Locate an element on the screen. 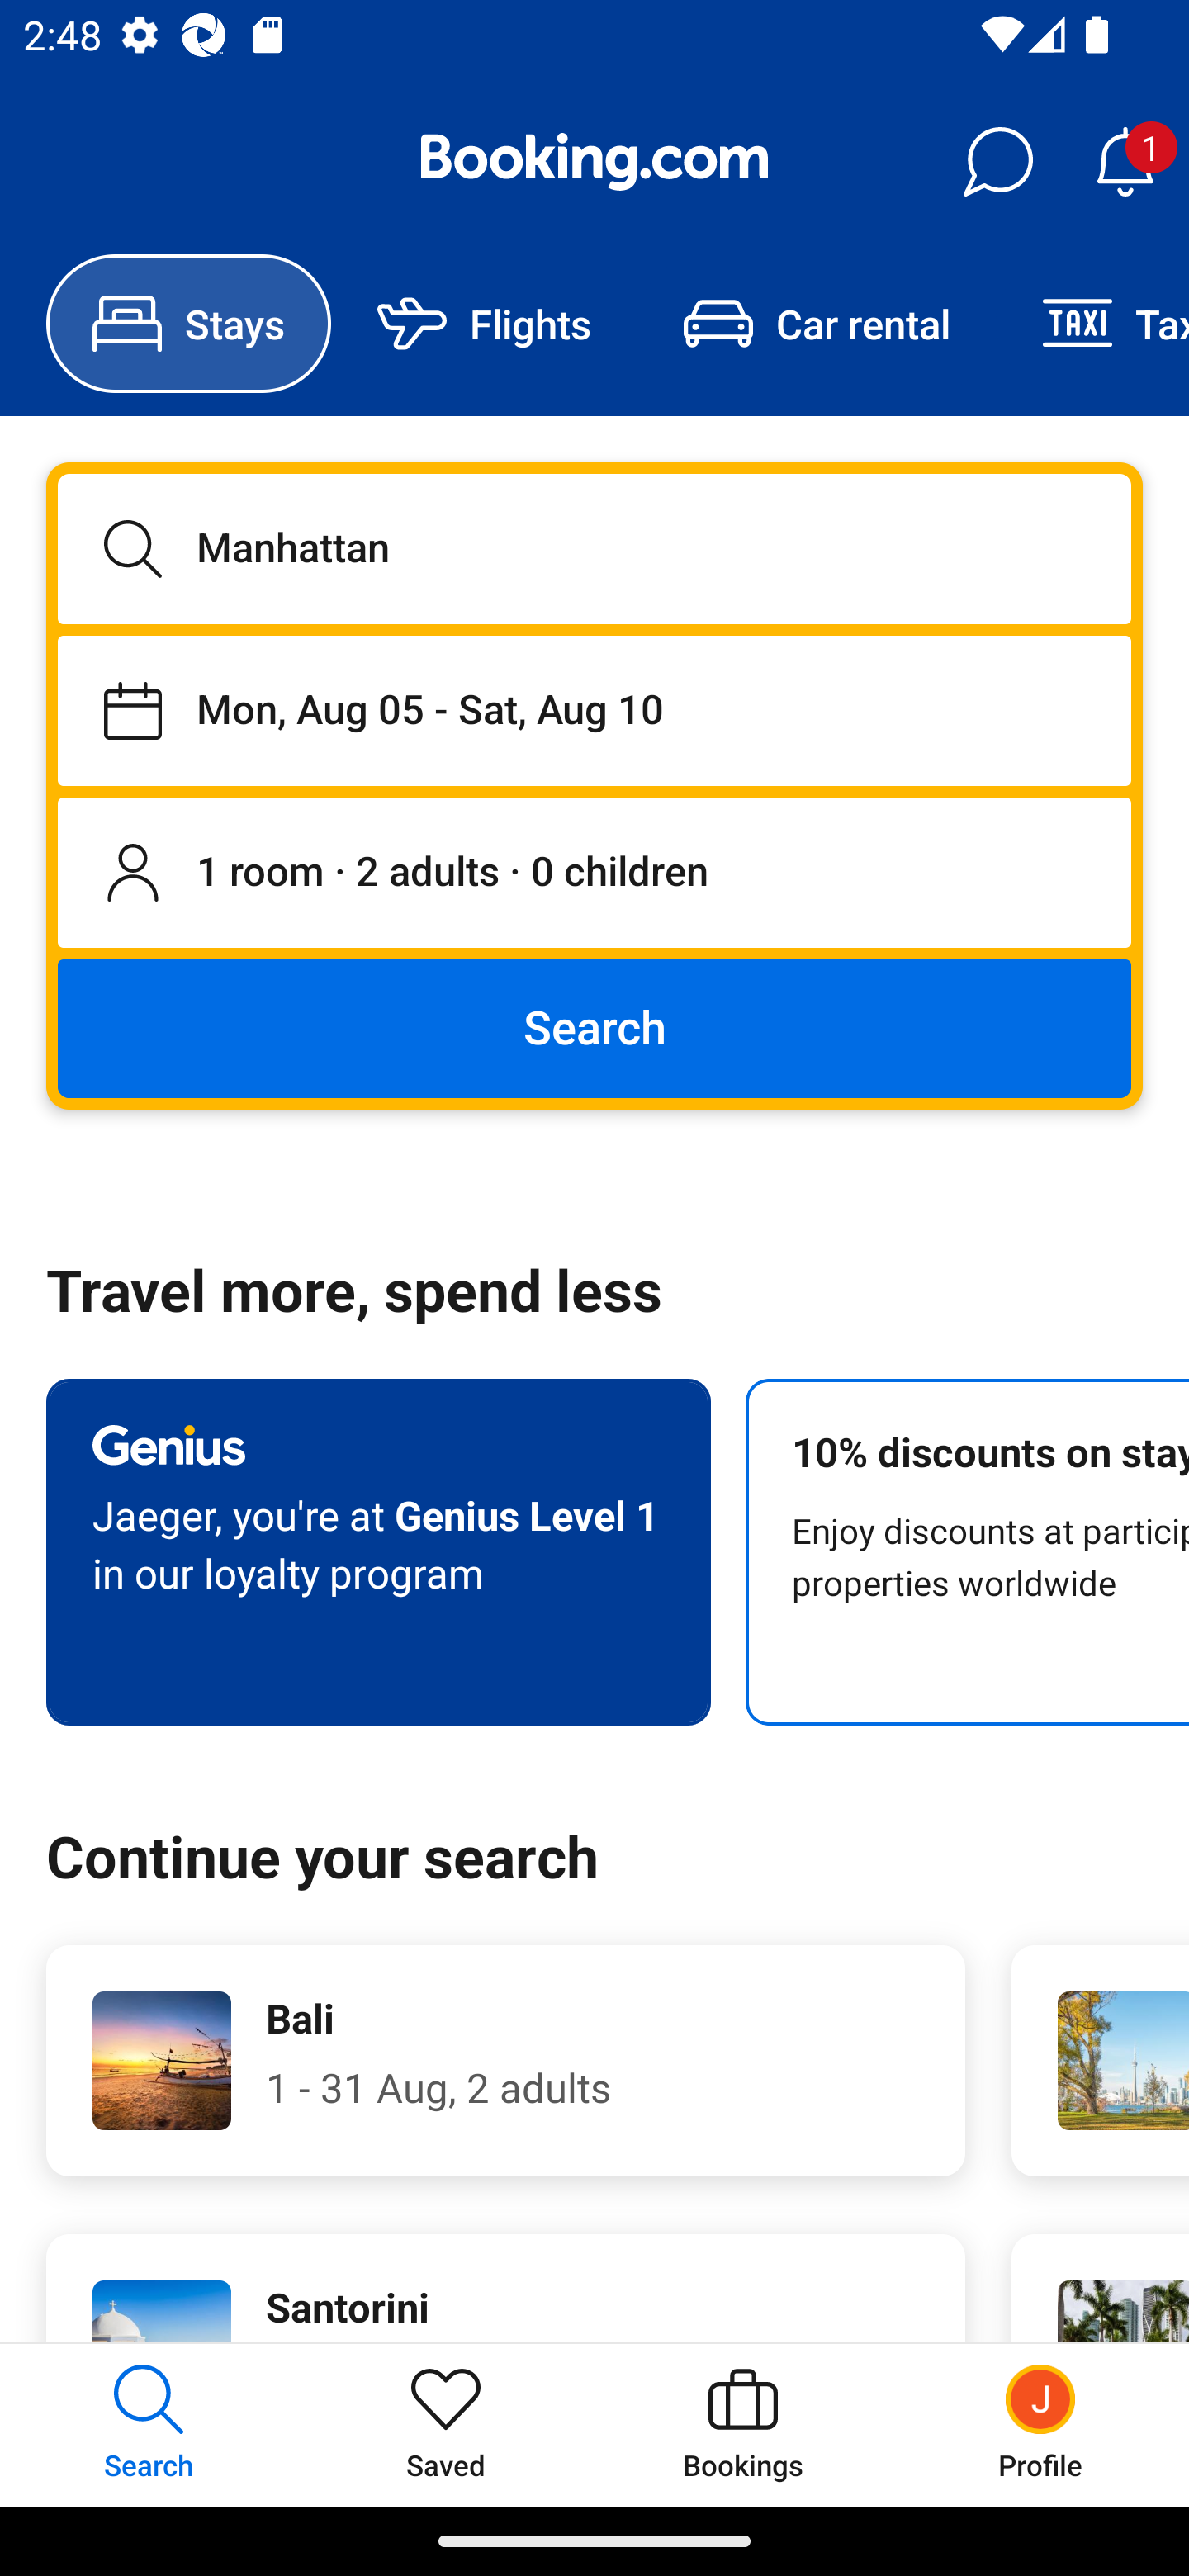  Profile is located at coordinates (1040, 2424).